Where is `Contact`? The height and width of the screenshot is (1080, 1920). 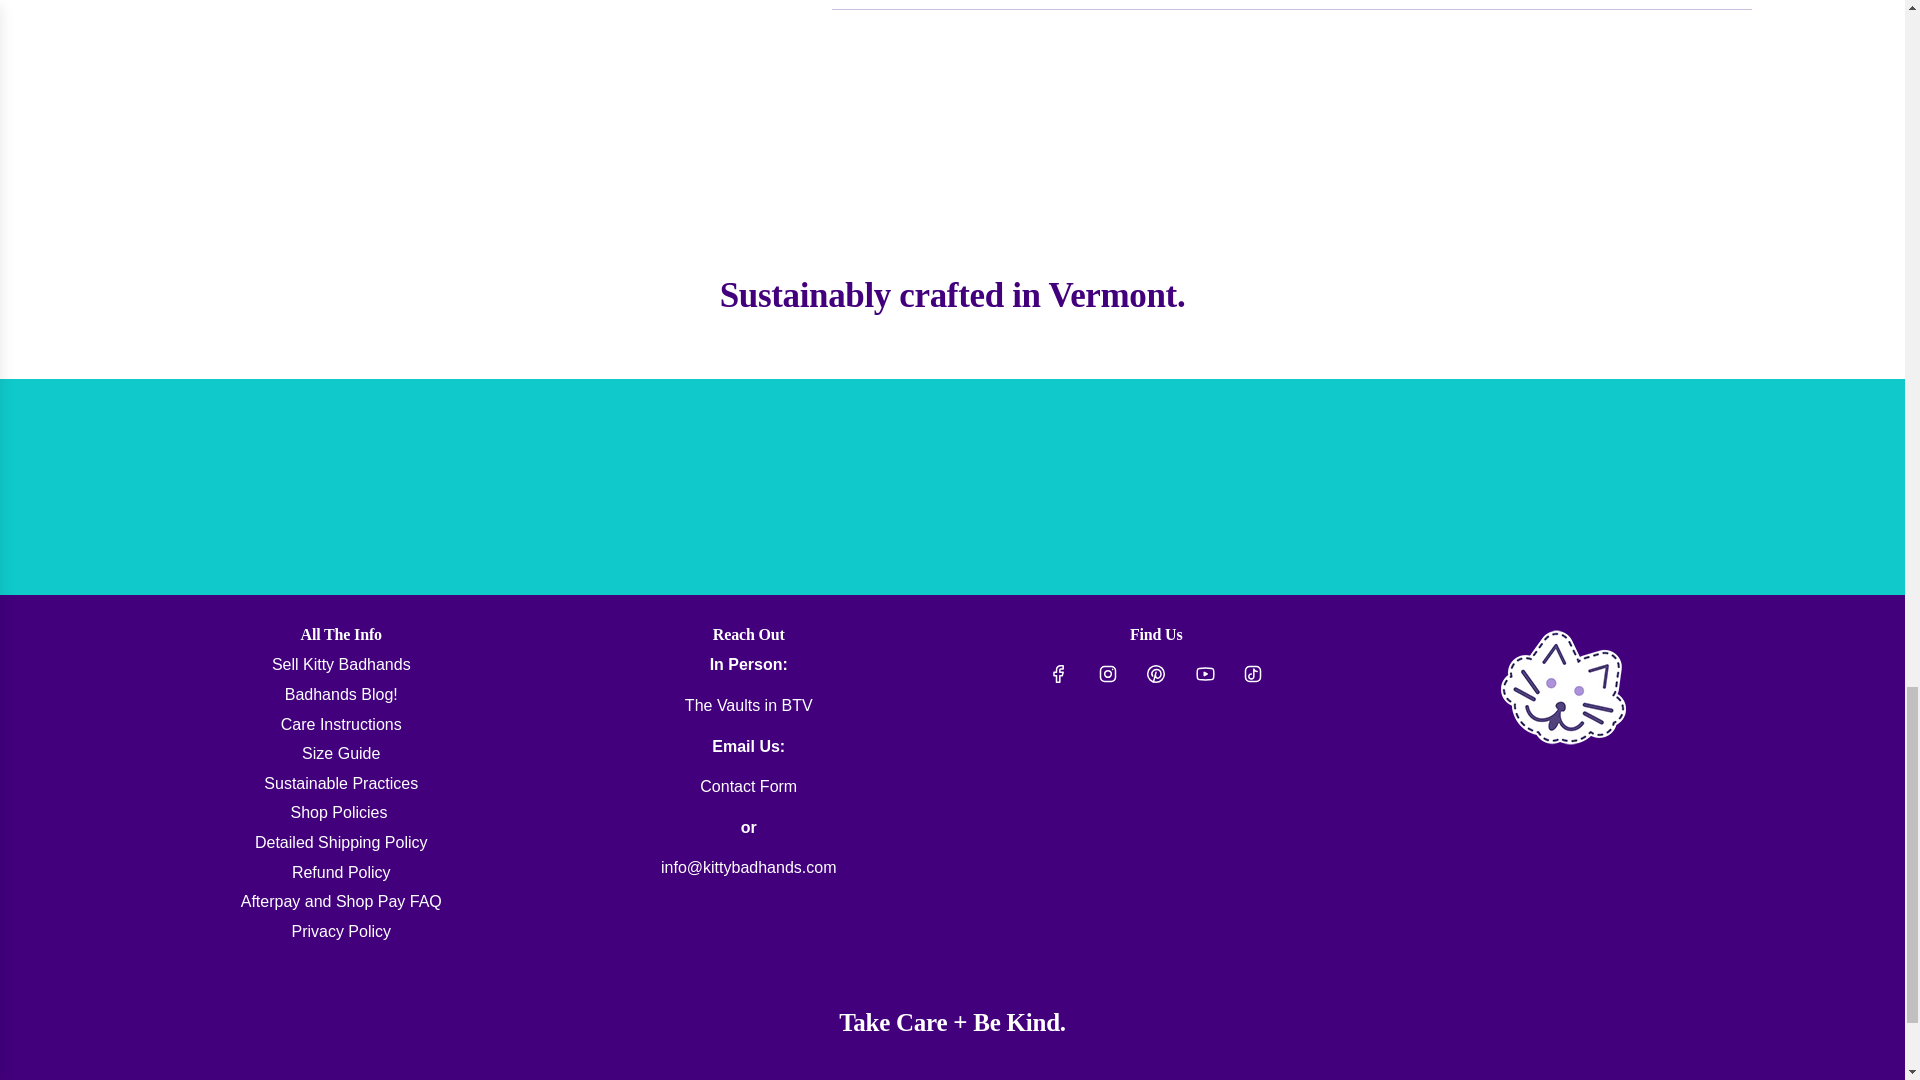
Contact is located at coordinates (748, 786).